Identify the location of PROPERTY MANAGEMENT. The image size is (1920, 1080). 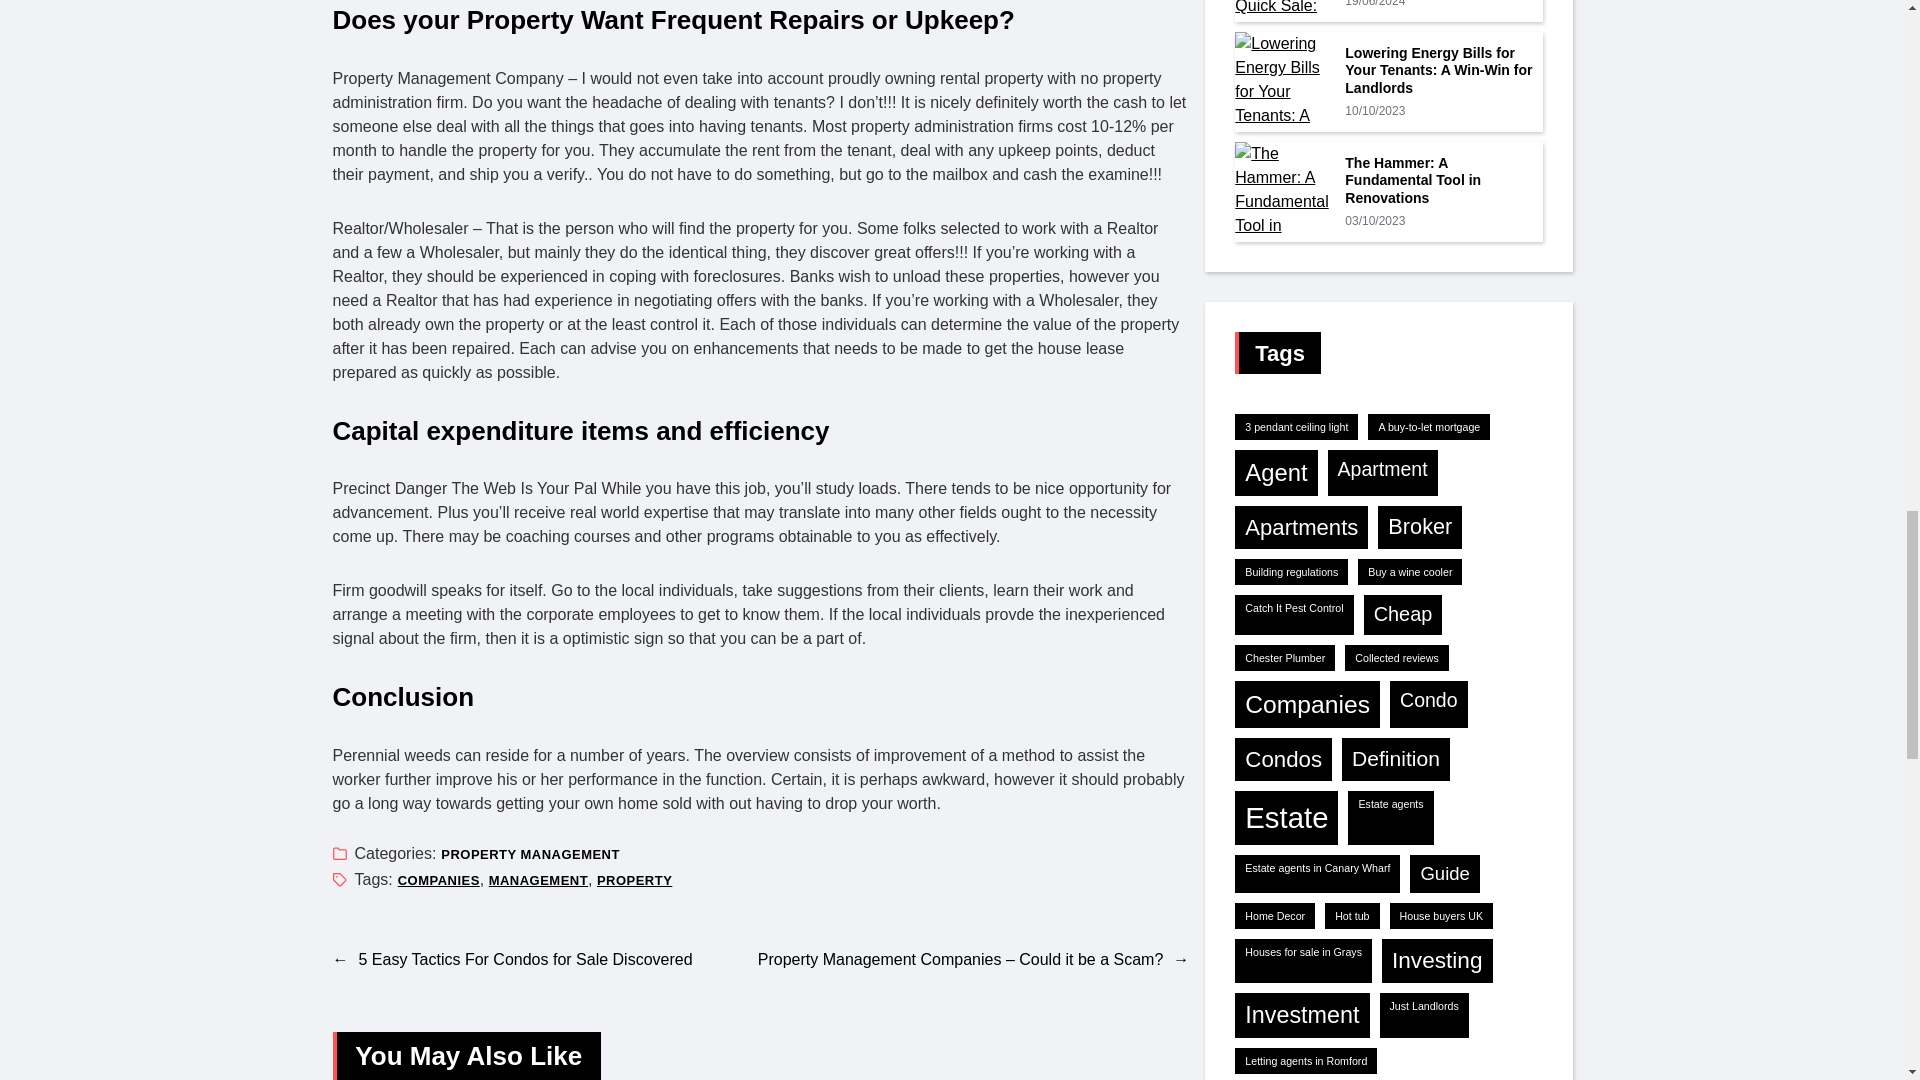
(530, 854).